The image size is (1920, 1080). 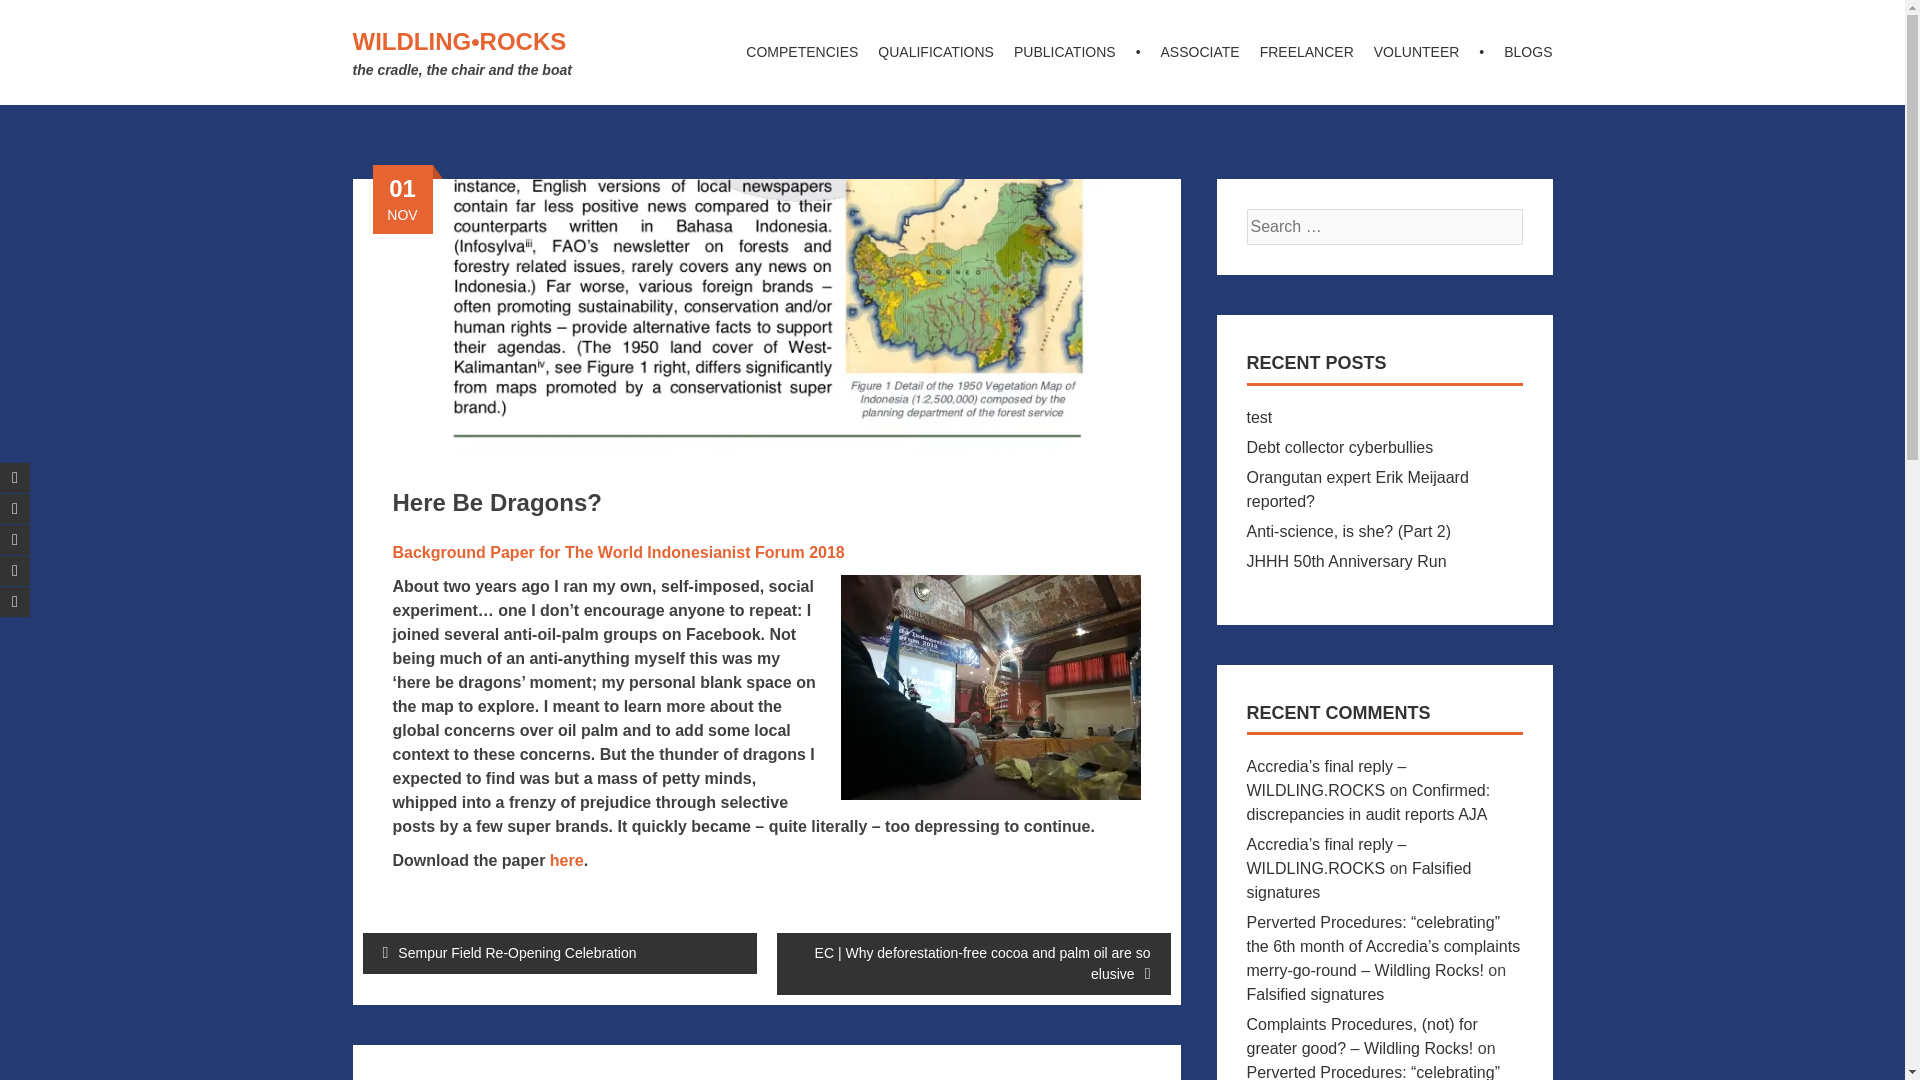 What do you see at coordinates (559, 954) in the screenshot?
I see `Sempur Field Re-Opening Celebration` at bounding box center [559, 954].